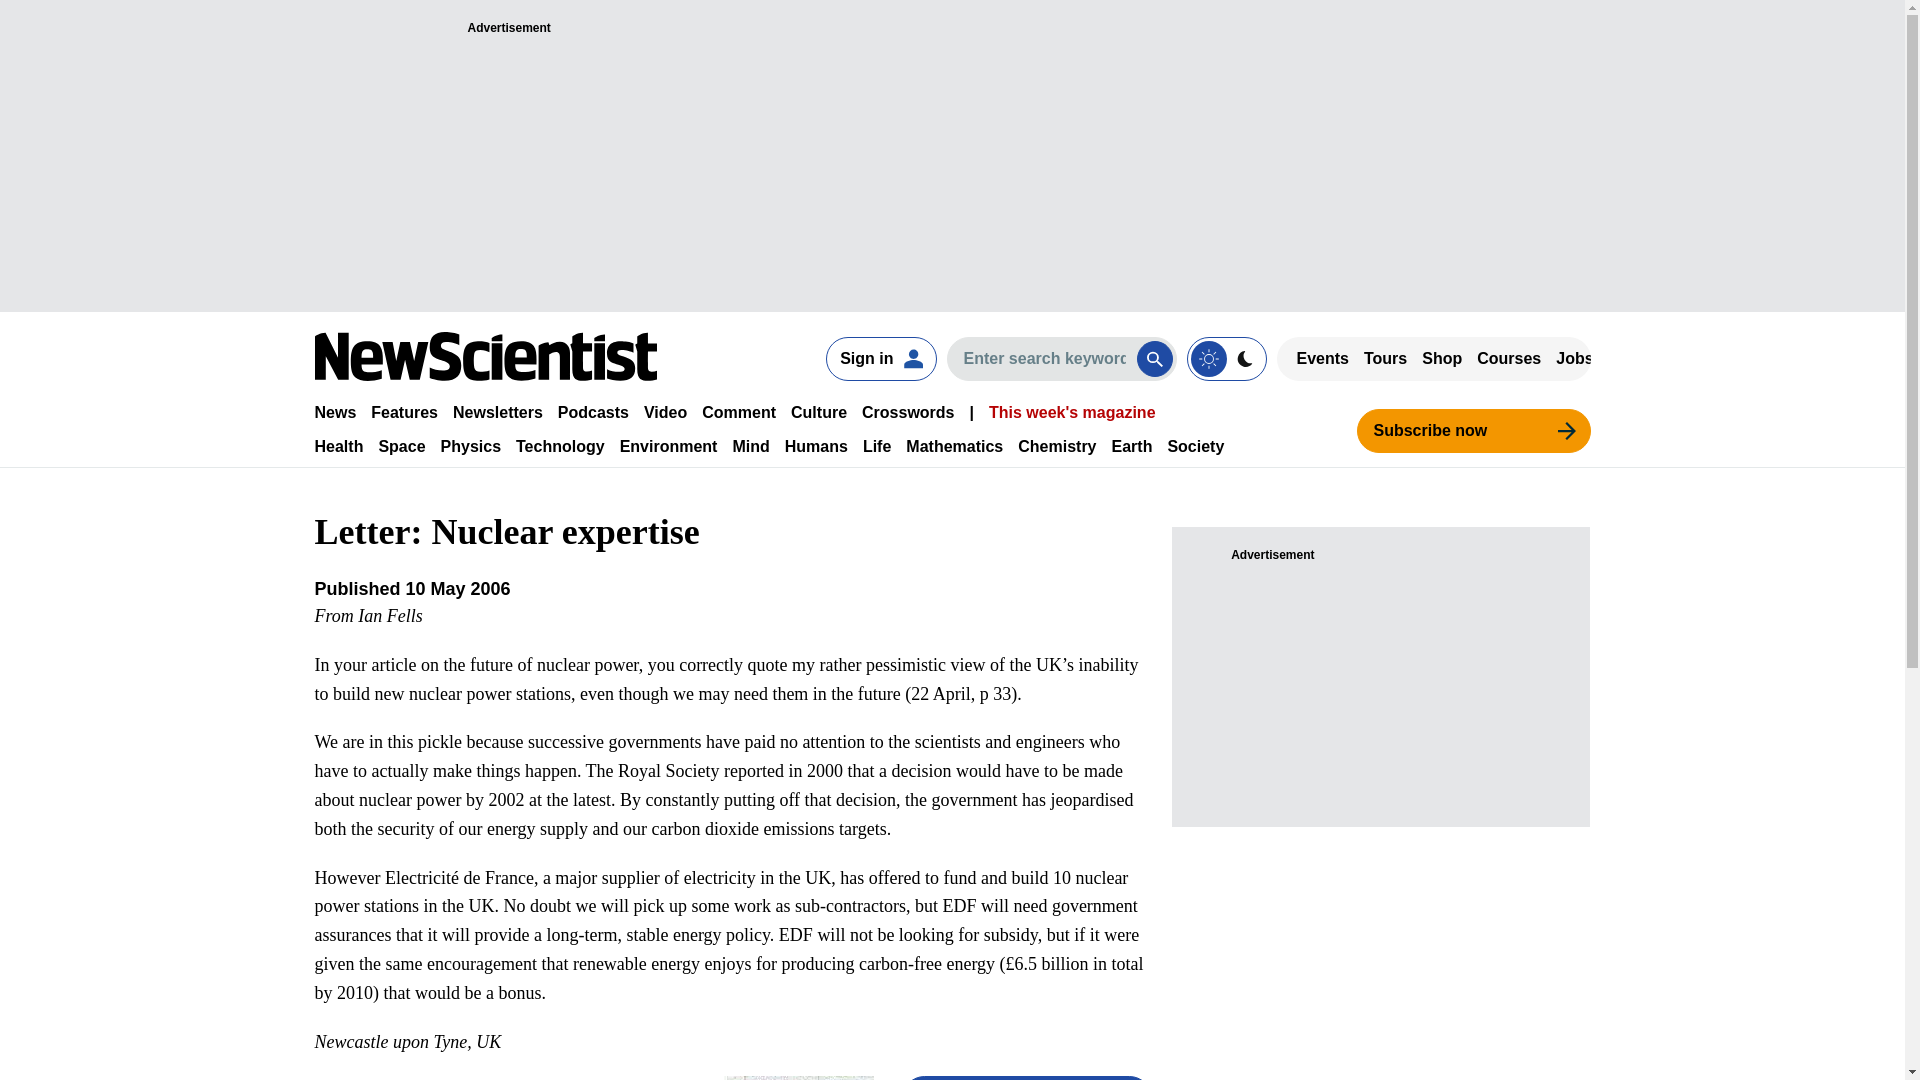 This screenshot has width=1920, height=1080. What do you see at coordinates (401, 446) in the screenshot?
I see `Space` at bounding box center [401, 446].